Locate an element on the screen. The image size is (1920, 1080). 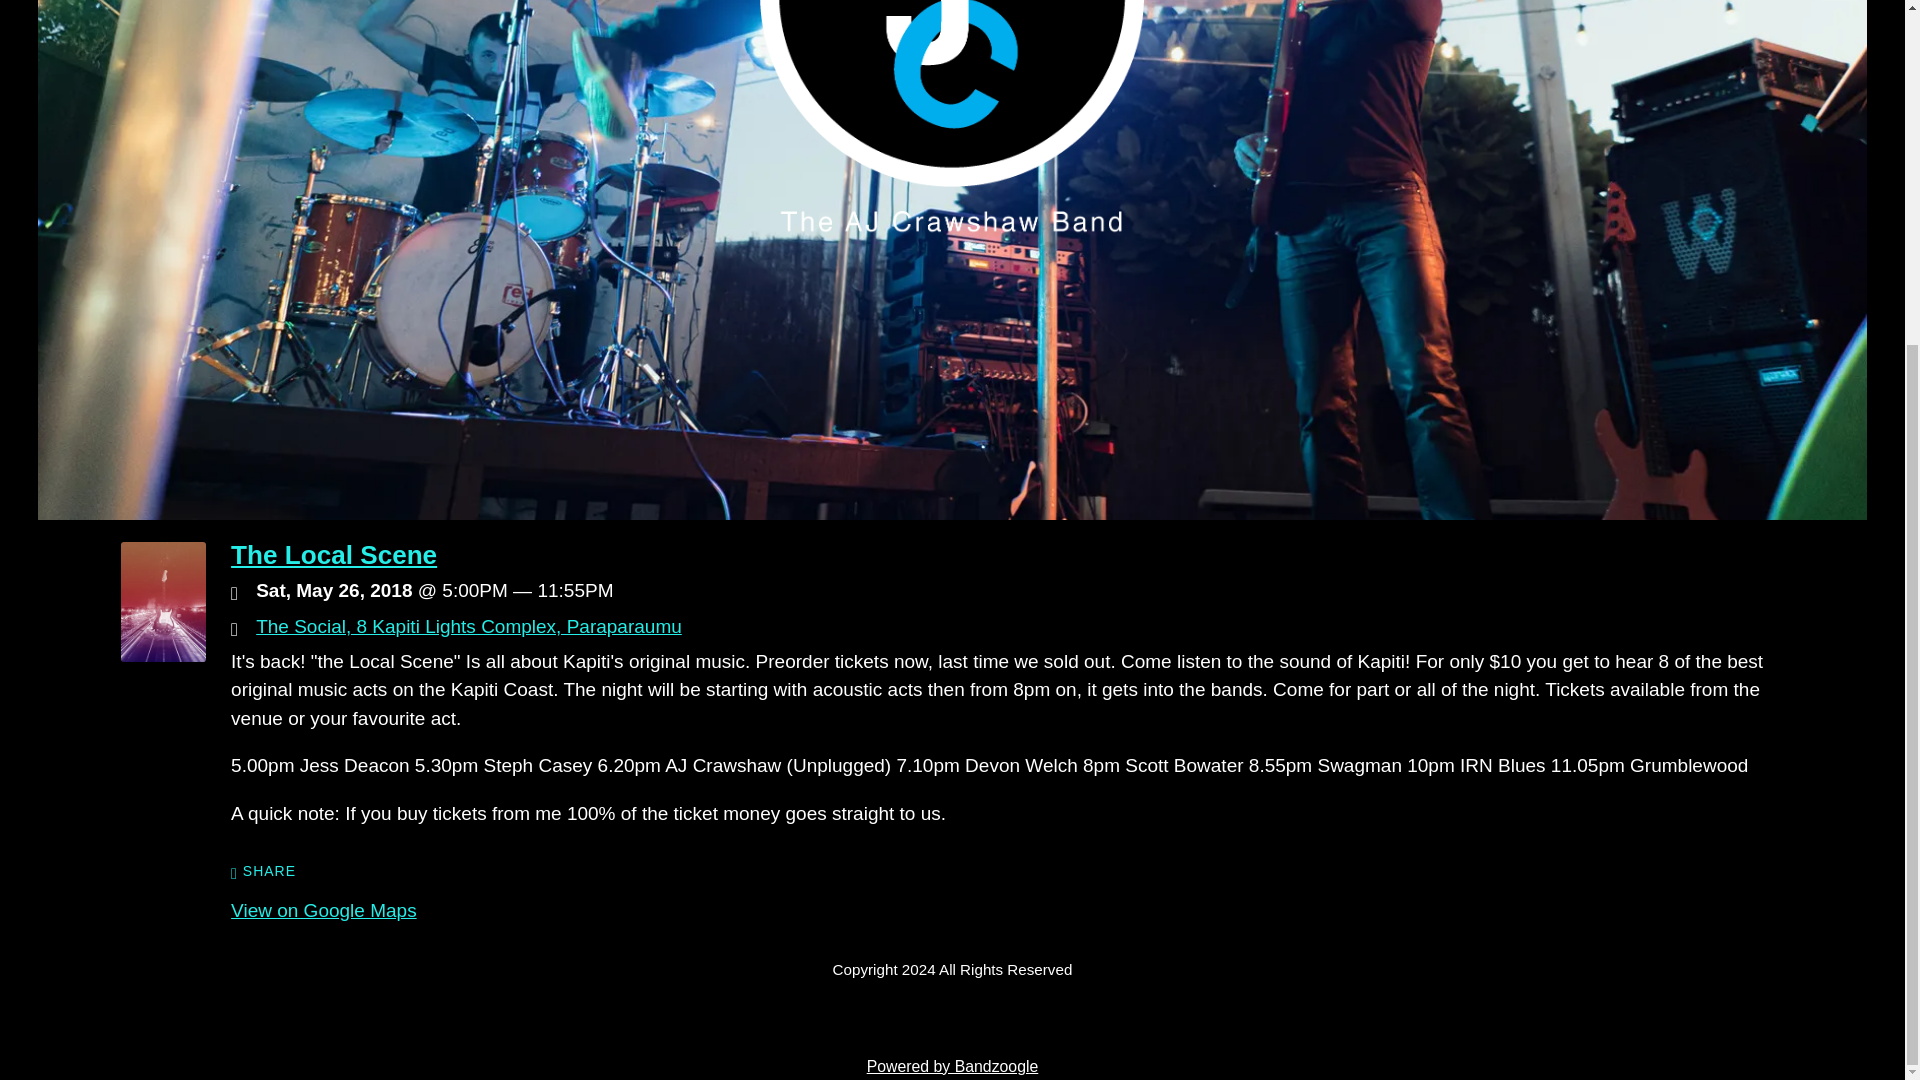
The Social, 8 Kapiti Lights Complex, Paraparaumu is located at coordinates (468, 626).